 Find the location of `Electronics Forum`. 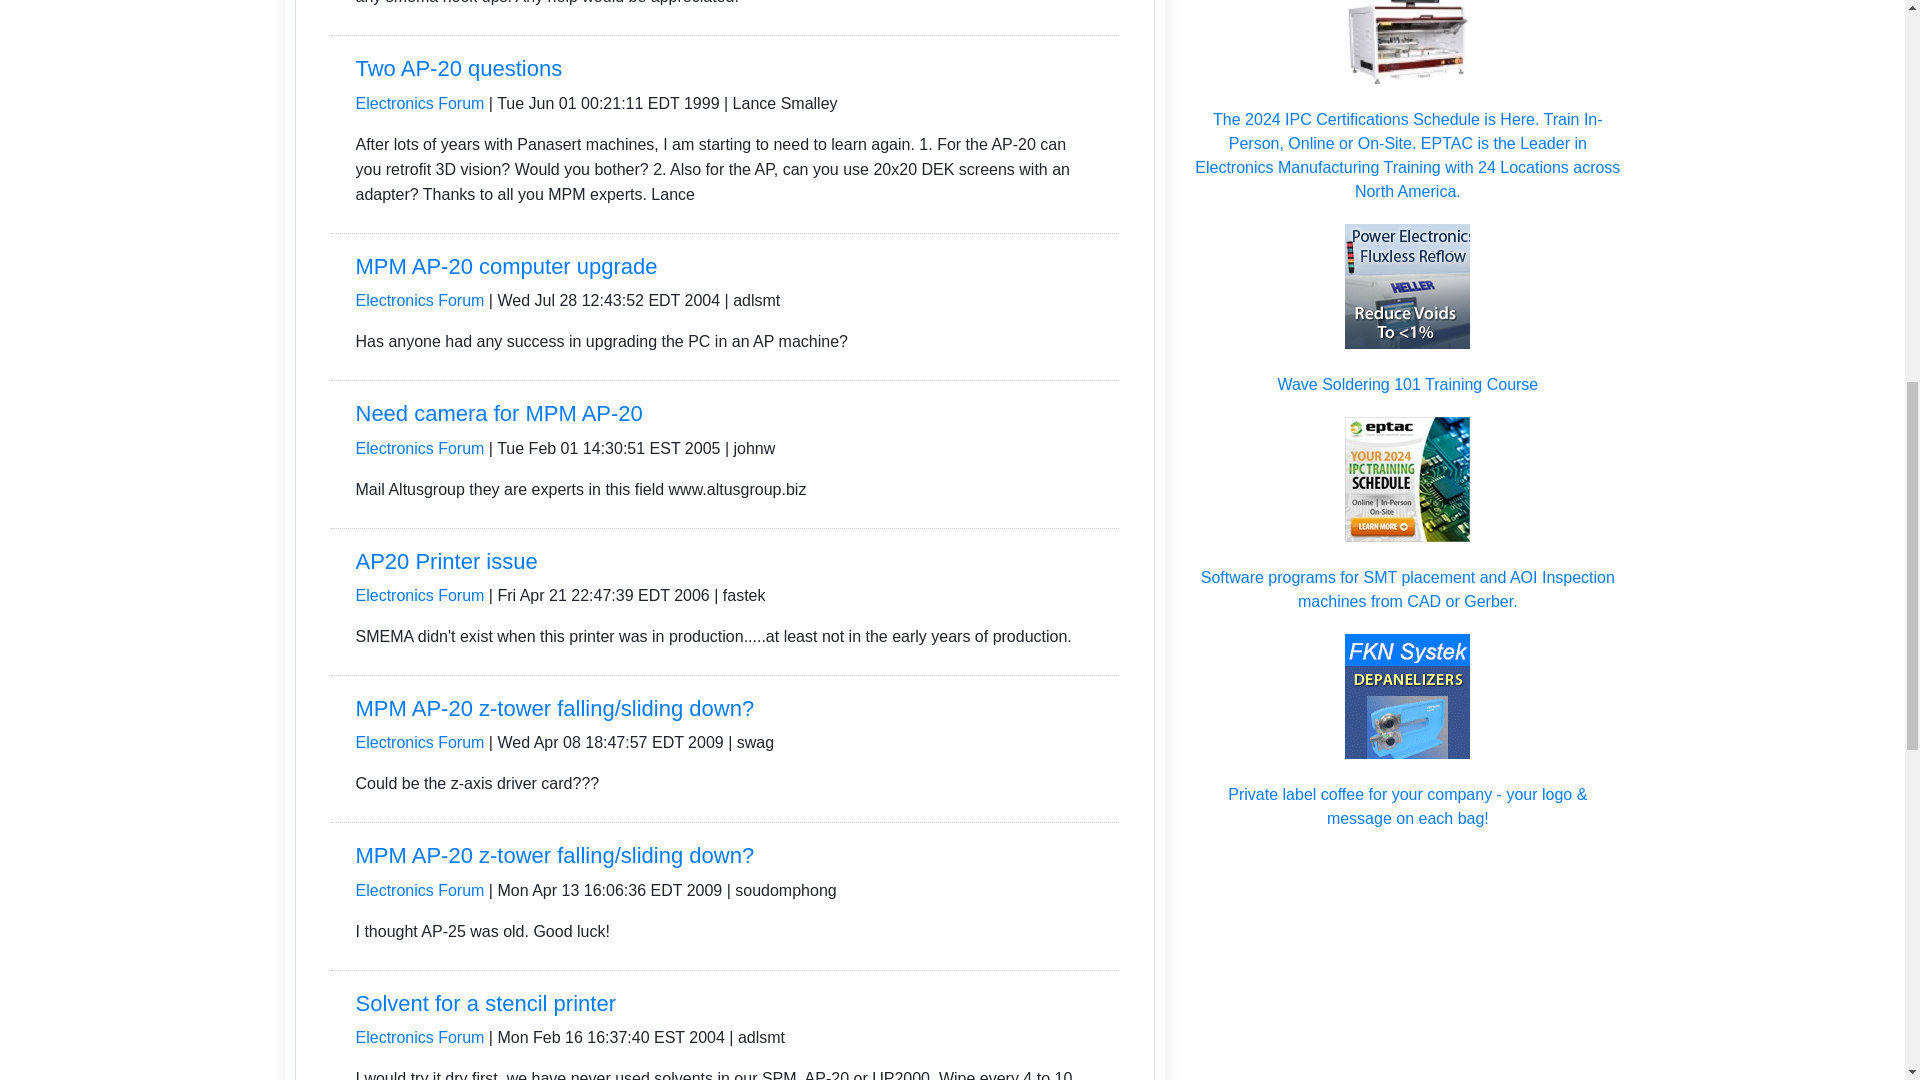

Electronics Forum is located at coordinates (420, 300).